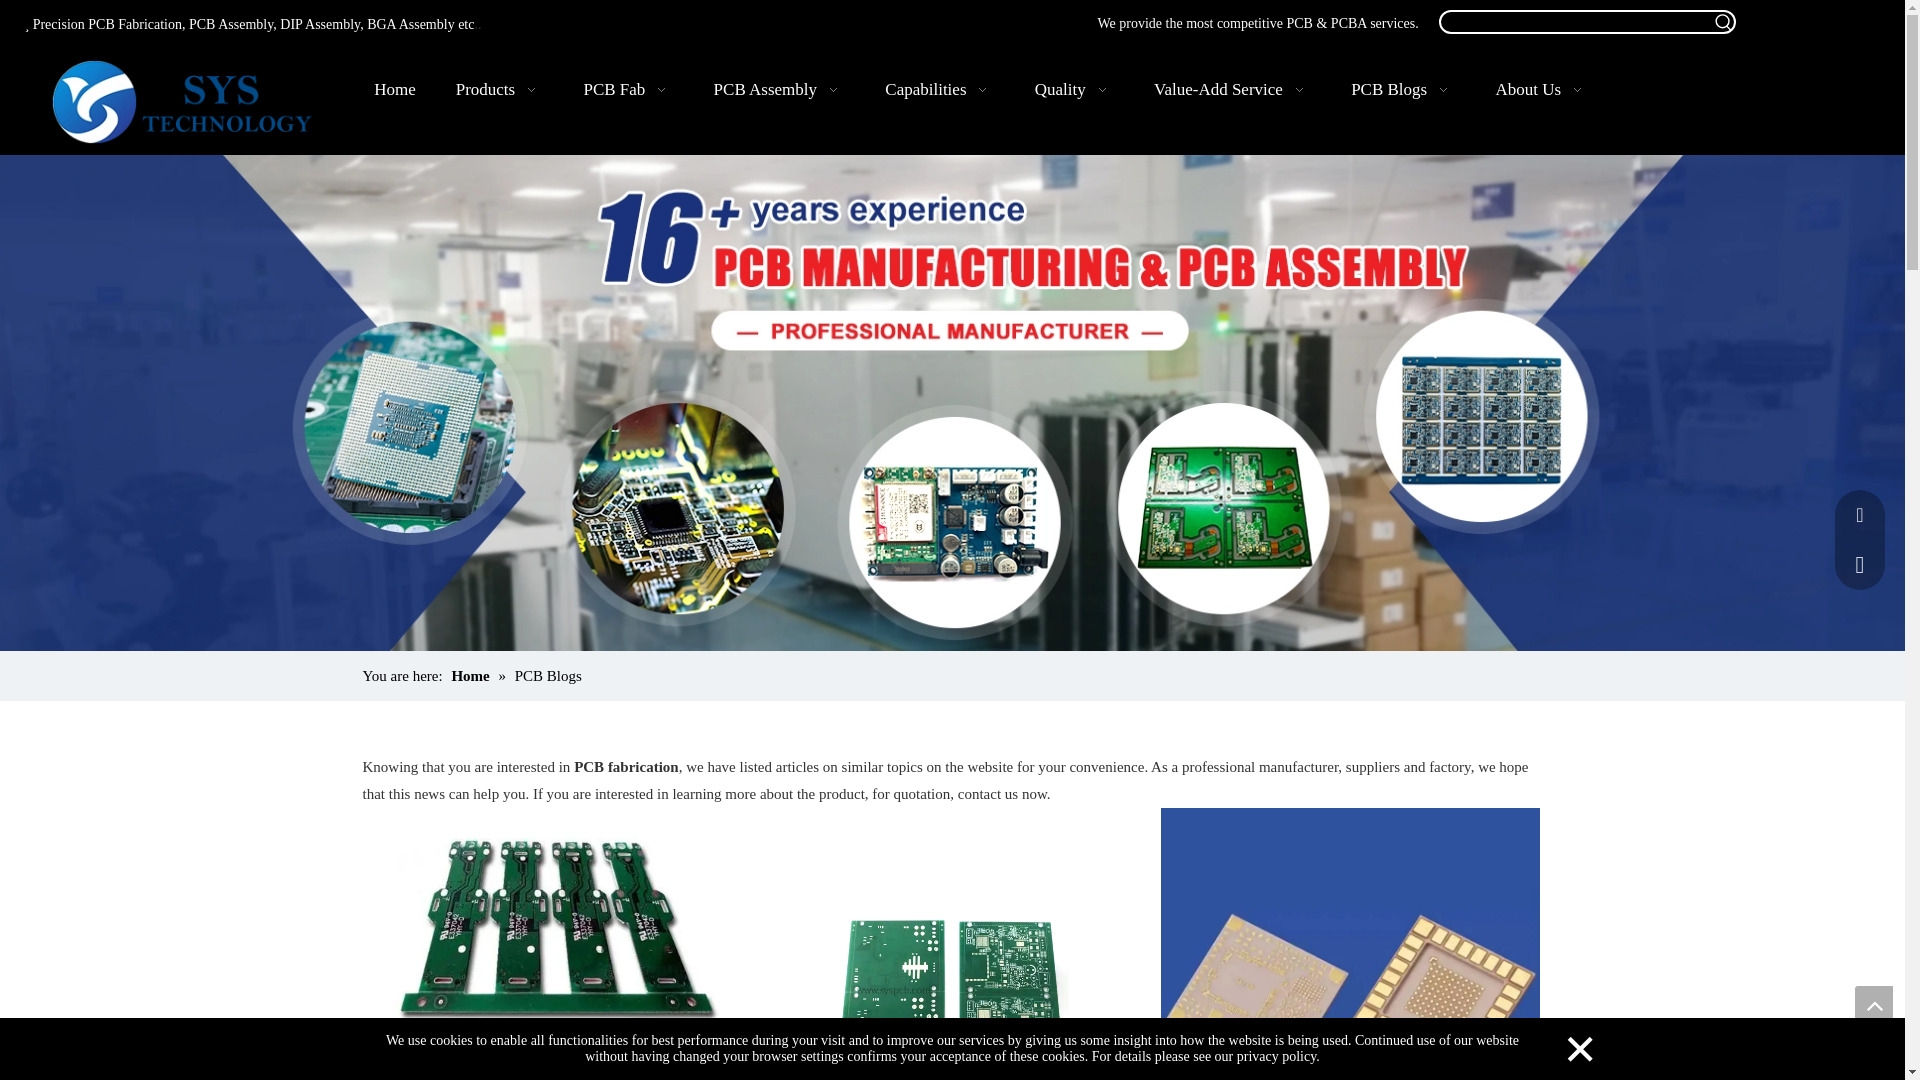 The image size is (1920, 1080). What do you see at coordinates (628, 90) in the screenshot?
I see `PCB Fab  ` at bounding box center [628, 90].